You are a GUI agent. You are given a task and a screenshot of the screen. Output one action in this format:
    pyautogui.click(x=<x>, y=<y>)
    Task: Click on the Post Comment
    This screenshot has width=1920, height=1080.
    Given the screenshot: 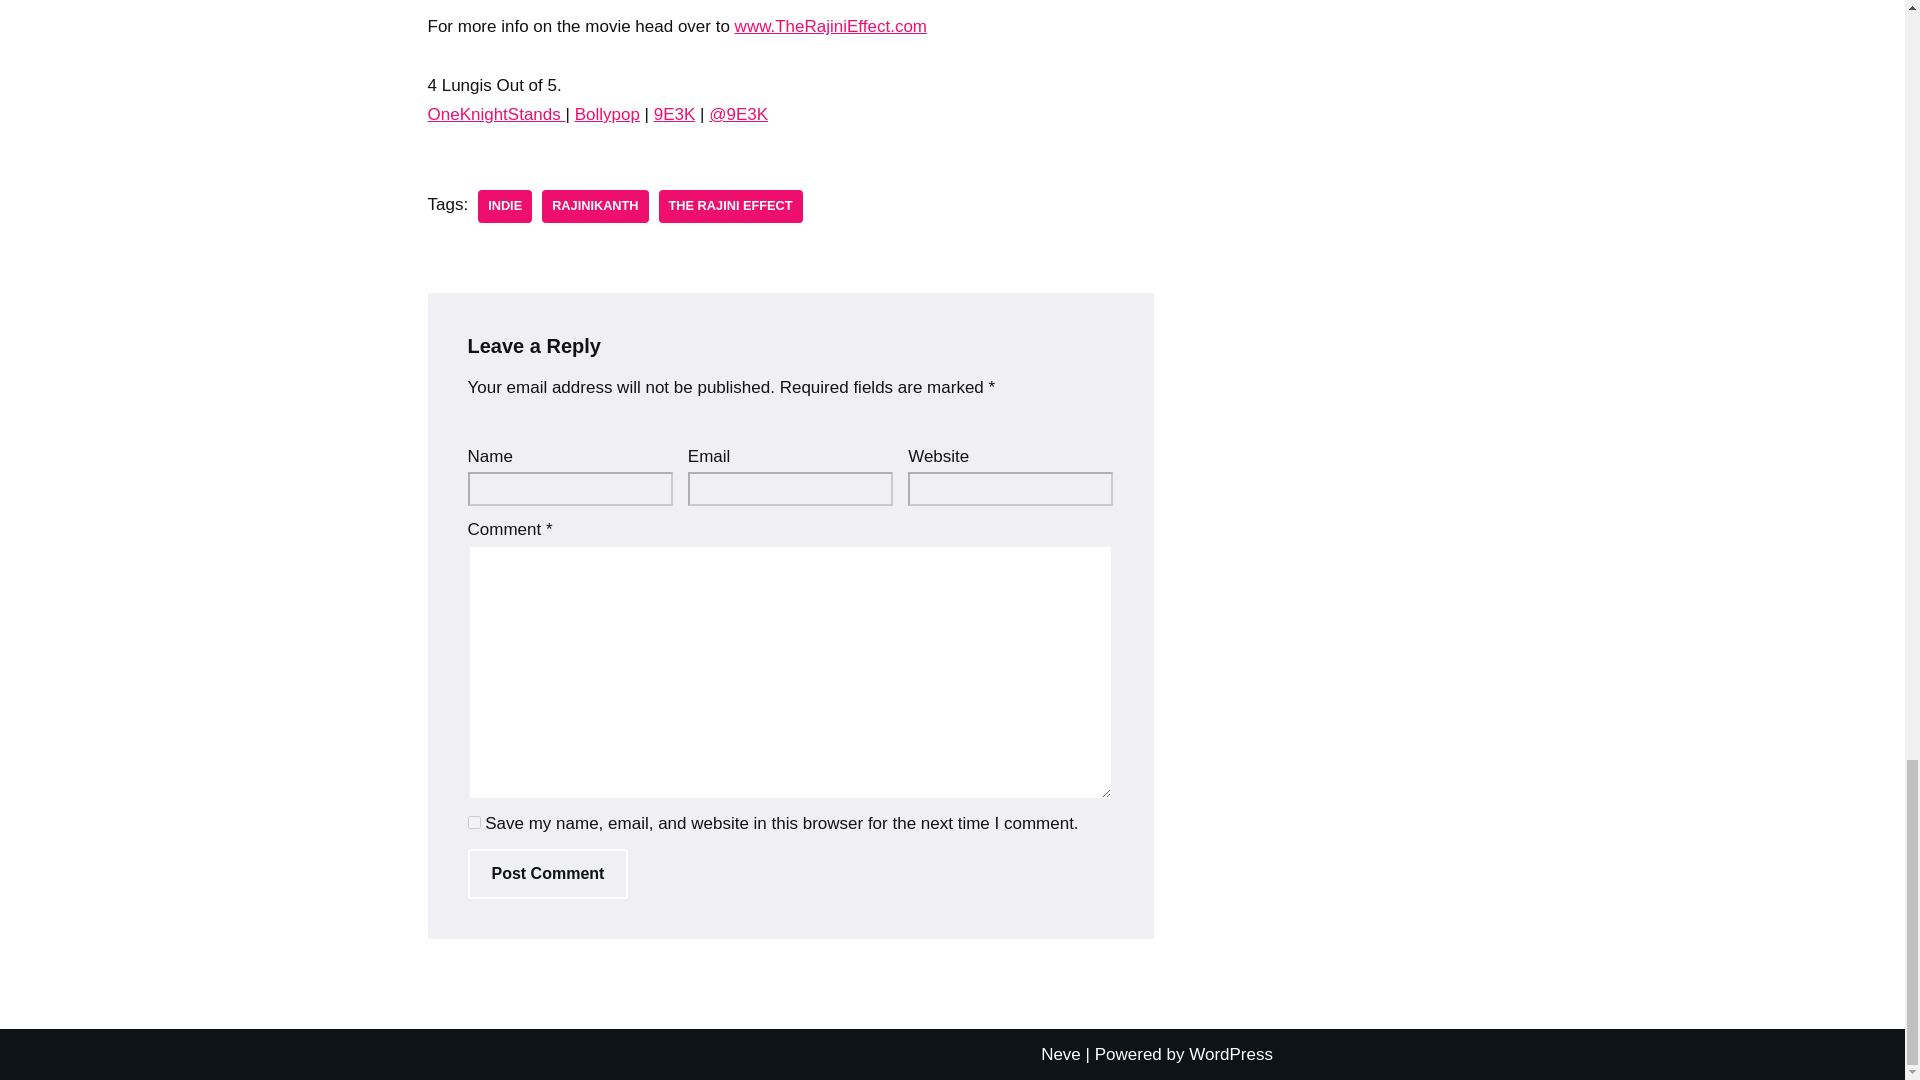 What is the action you would take?
    pyautogui.click(x=548, y=873)
    